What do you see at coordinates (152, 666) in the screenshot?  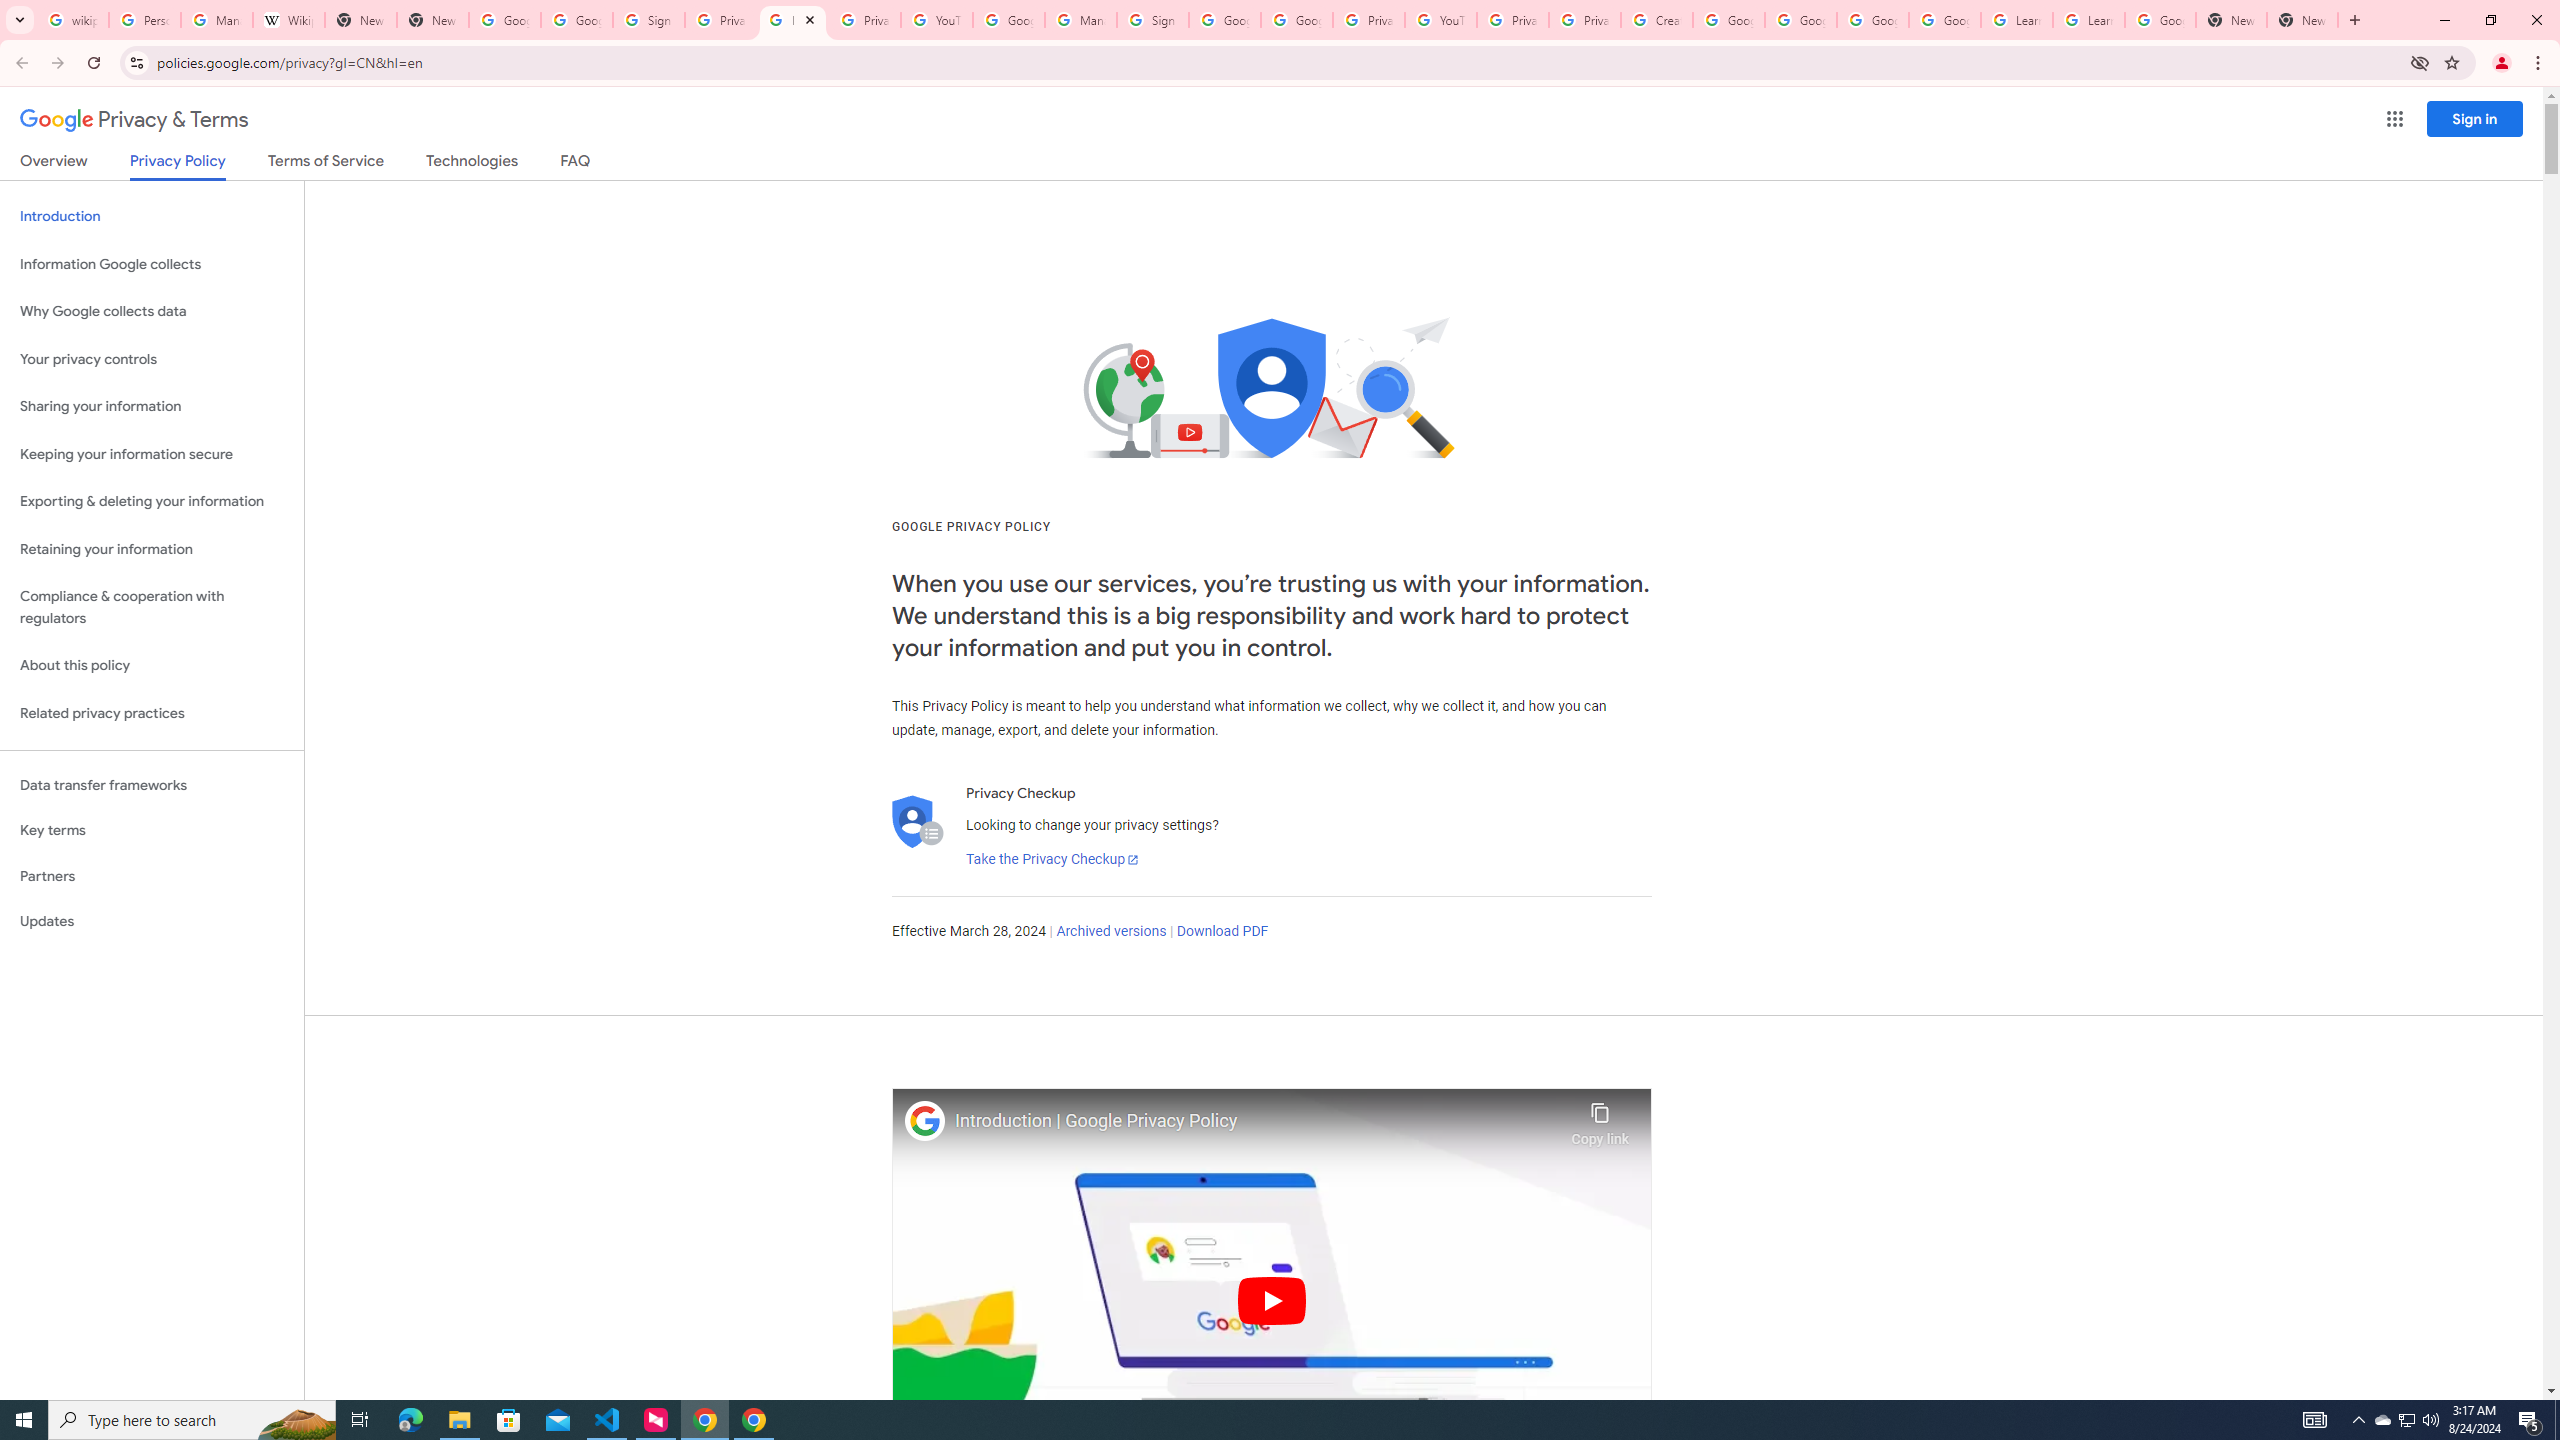 I see `About this policy` at bounding box center [152, 666].